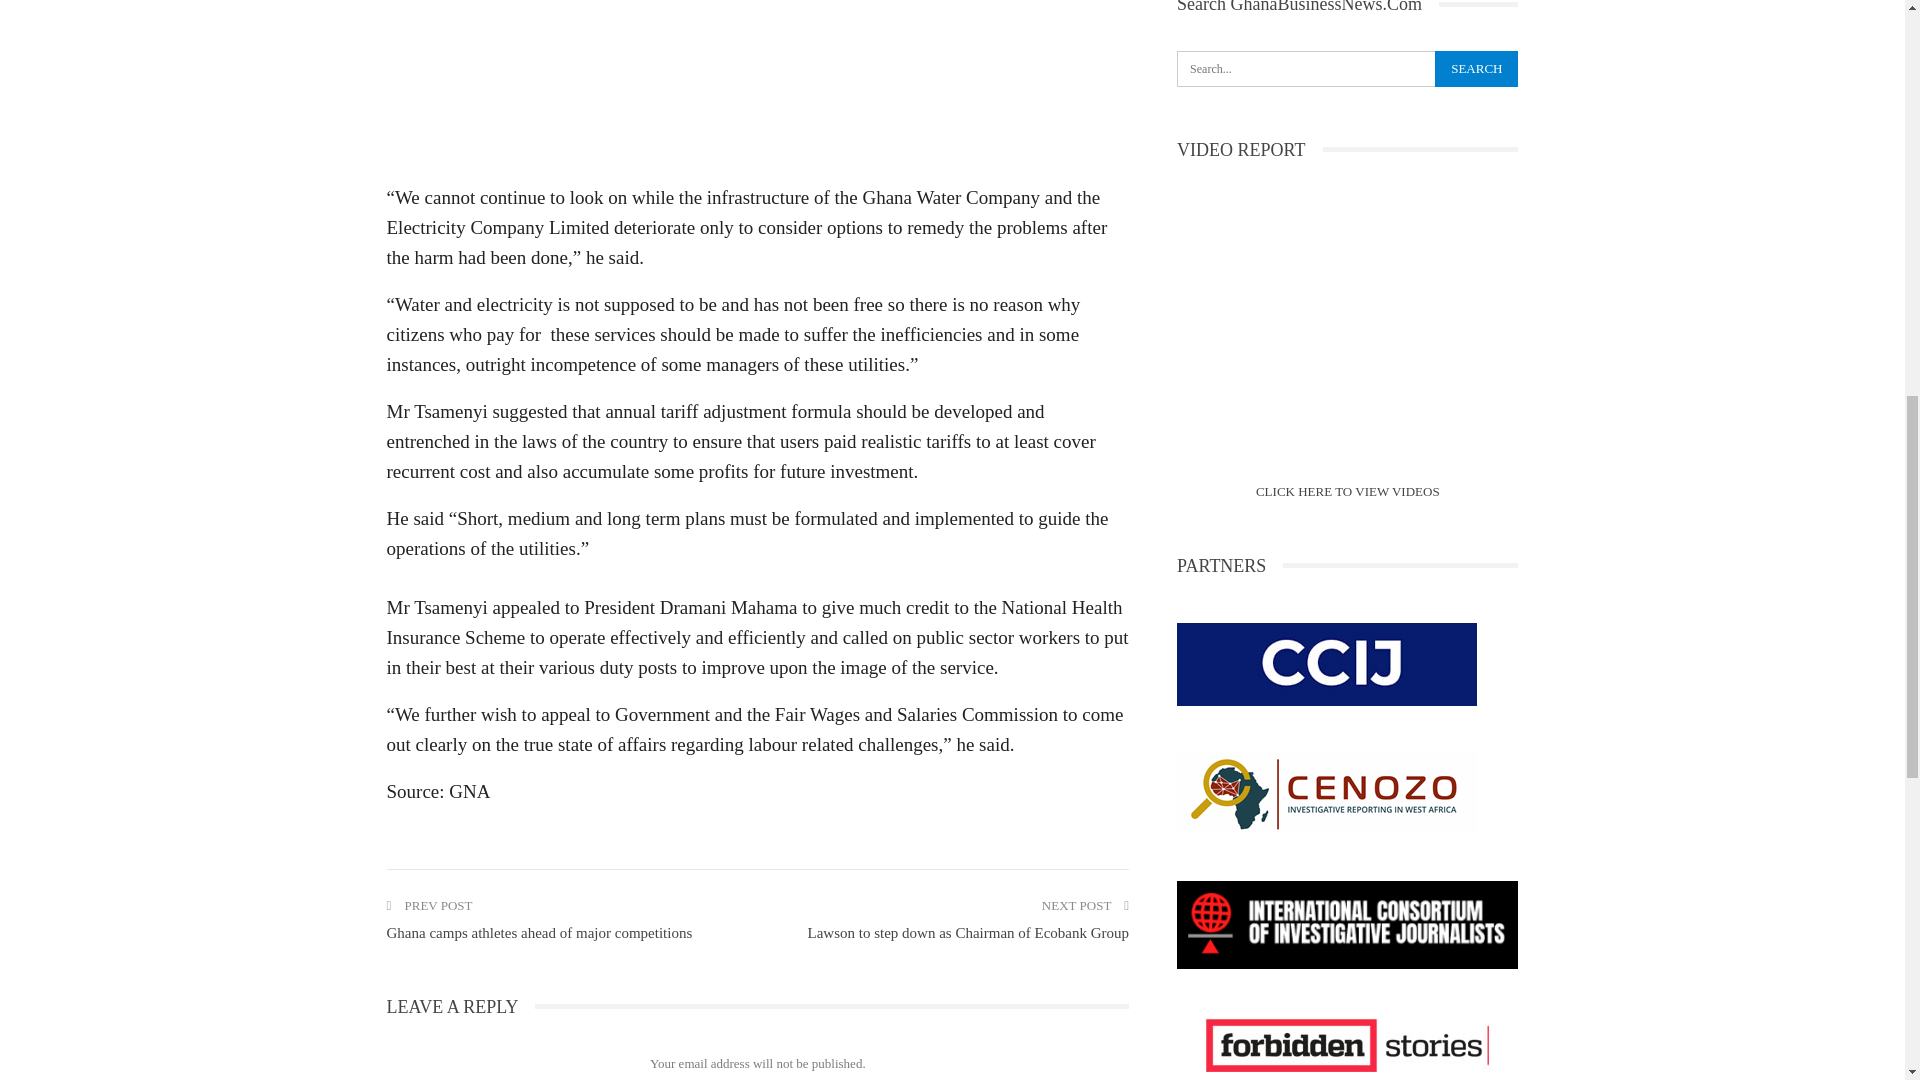  What do you see at coordinates (1476, 68) in the screenshot?
I see `Search` at bounding box center [1476, 68].